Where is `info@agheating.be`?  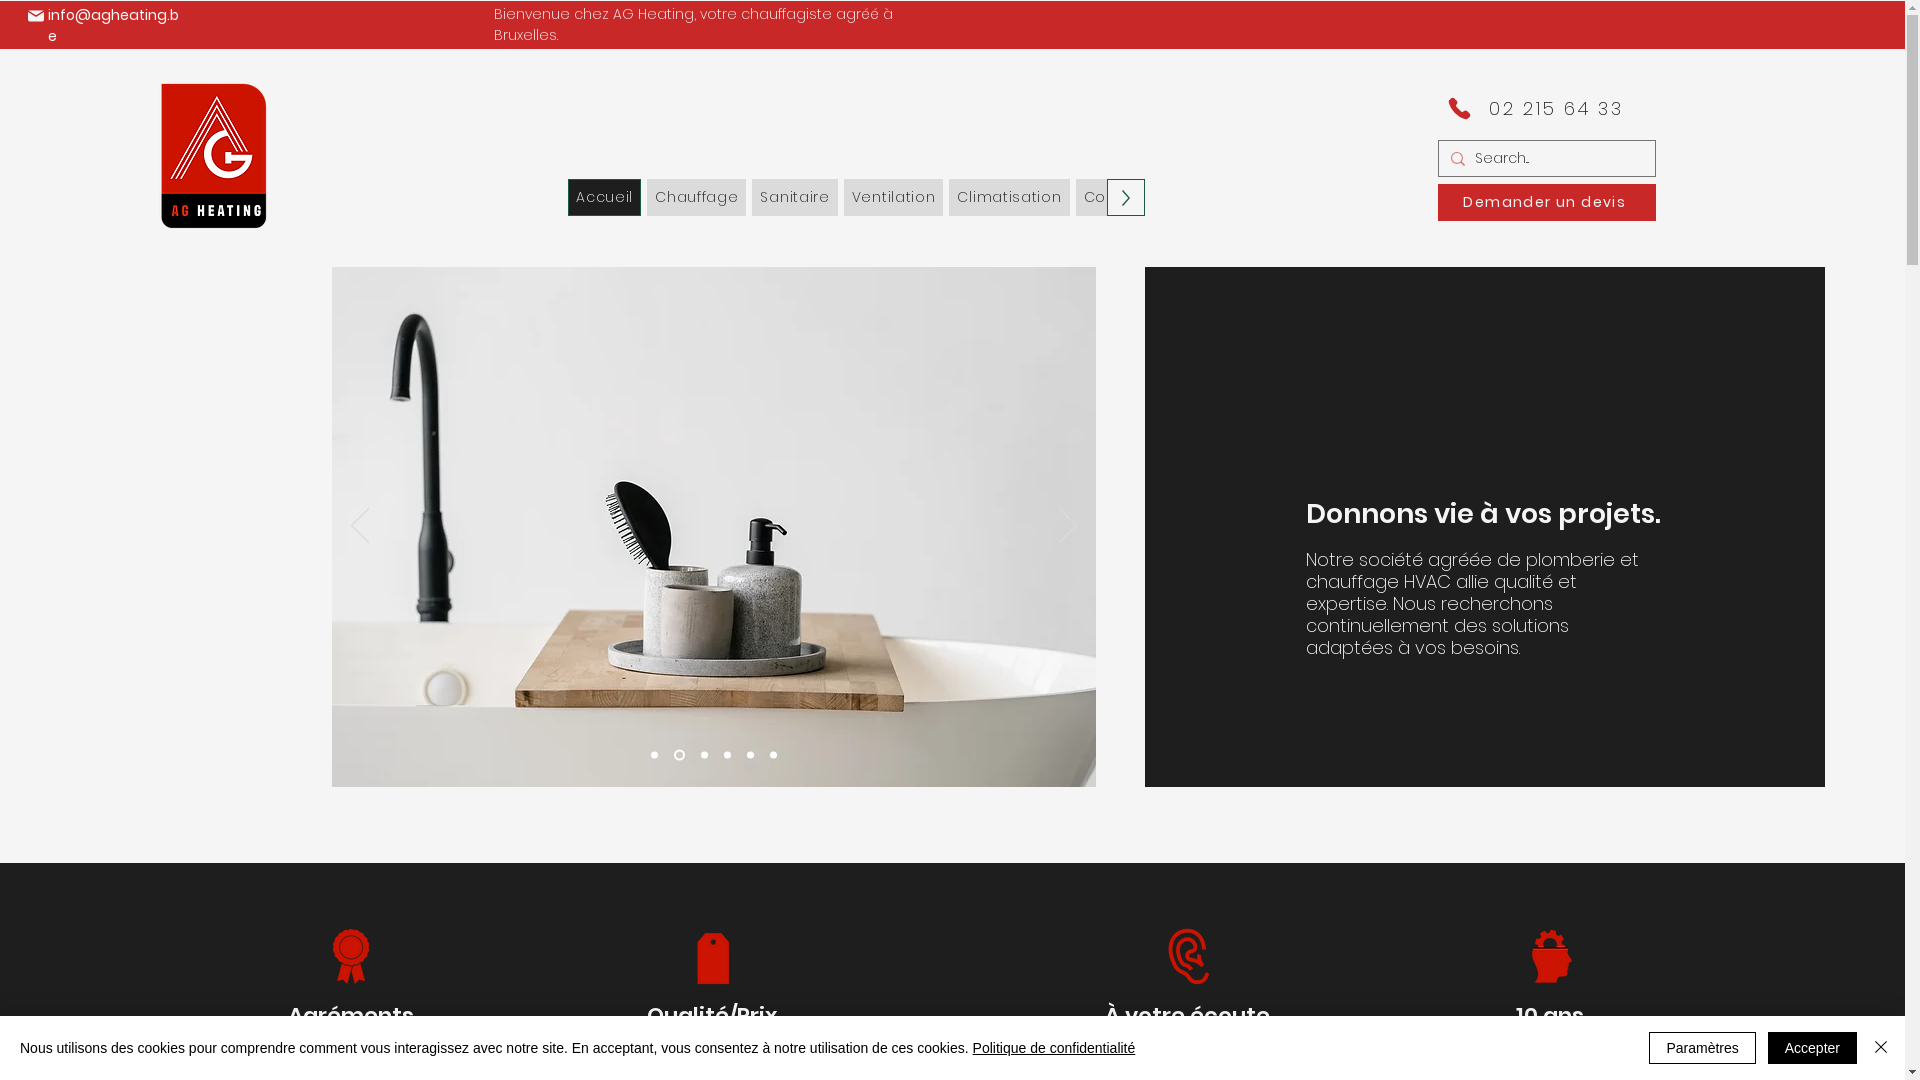
info@agheating.be is located at coordinates (114, 26).